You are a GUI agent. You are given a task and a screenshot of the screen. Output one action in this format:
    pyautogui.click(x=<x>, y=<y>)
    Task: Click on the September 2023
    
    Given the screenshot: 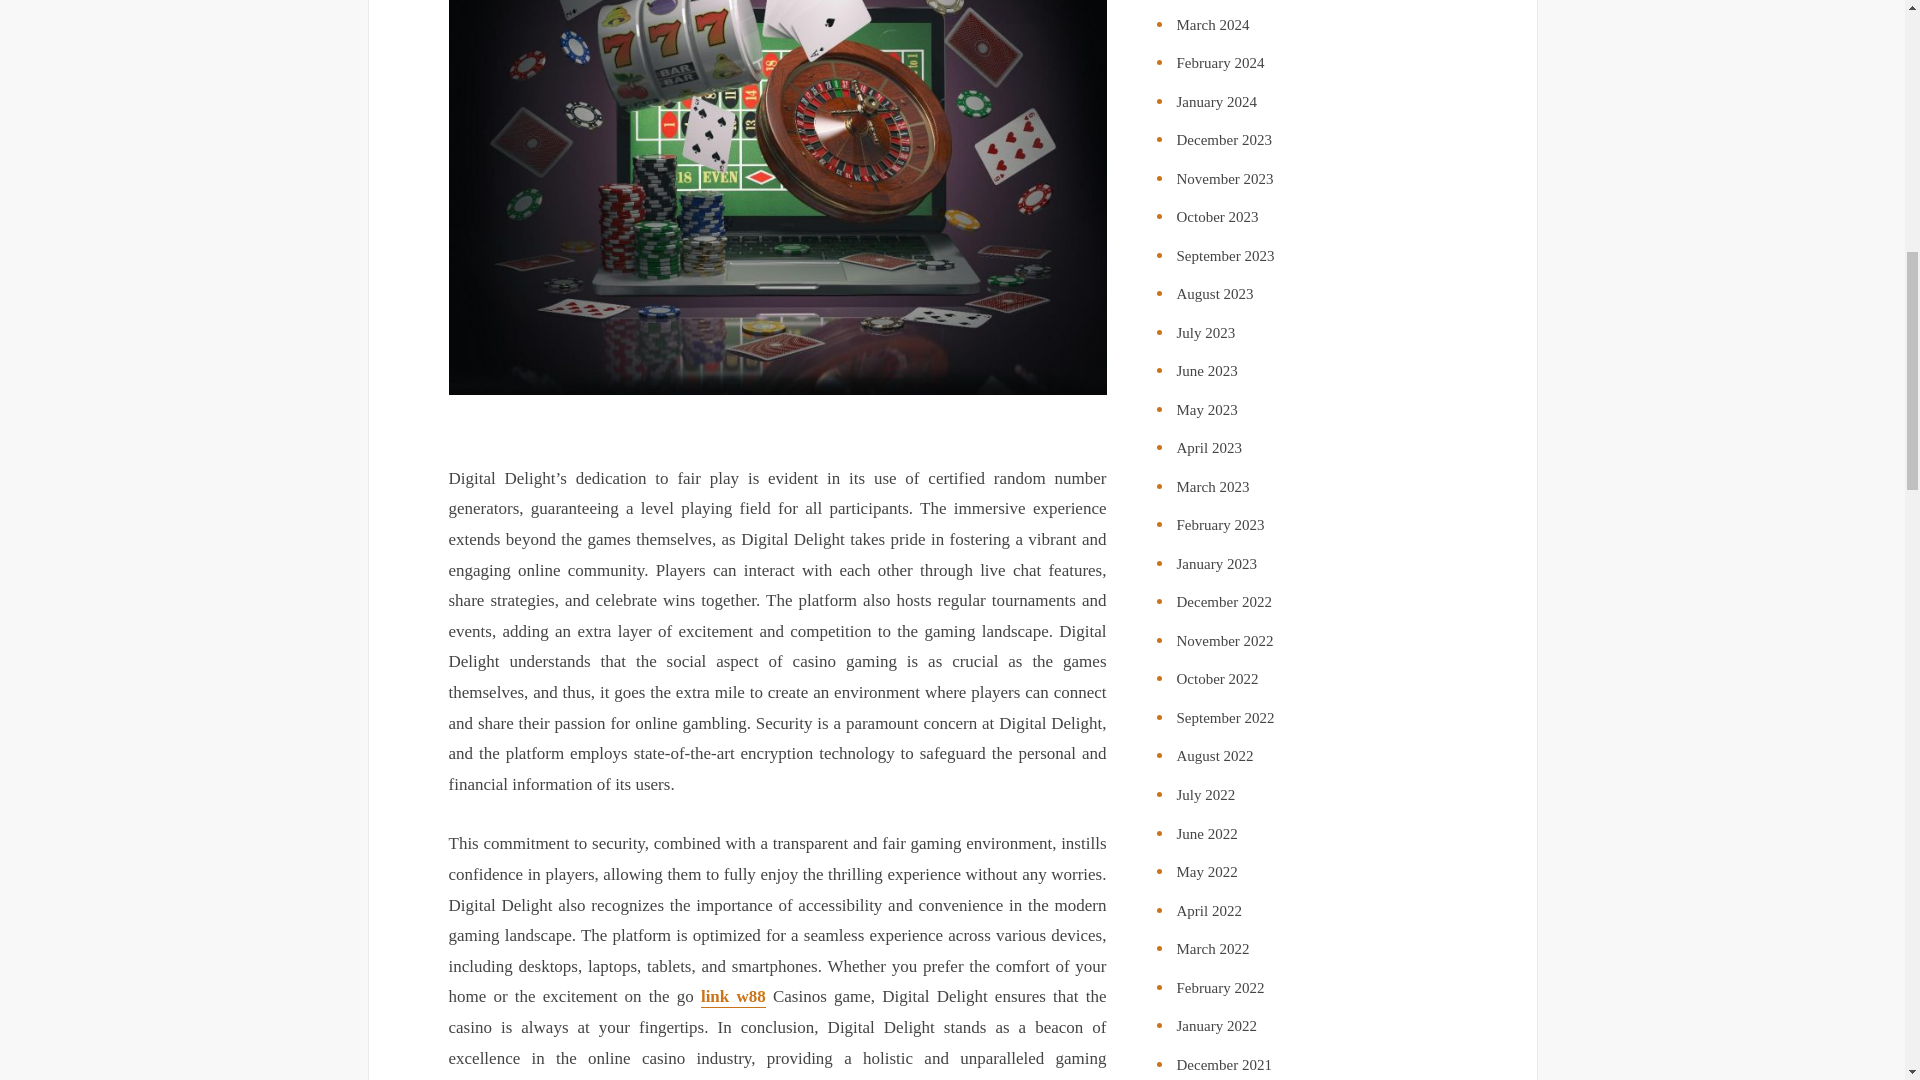 What is the action you would take?
    pyautogui.click(x=1224, y=256)
    